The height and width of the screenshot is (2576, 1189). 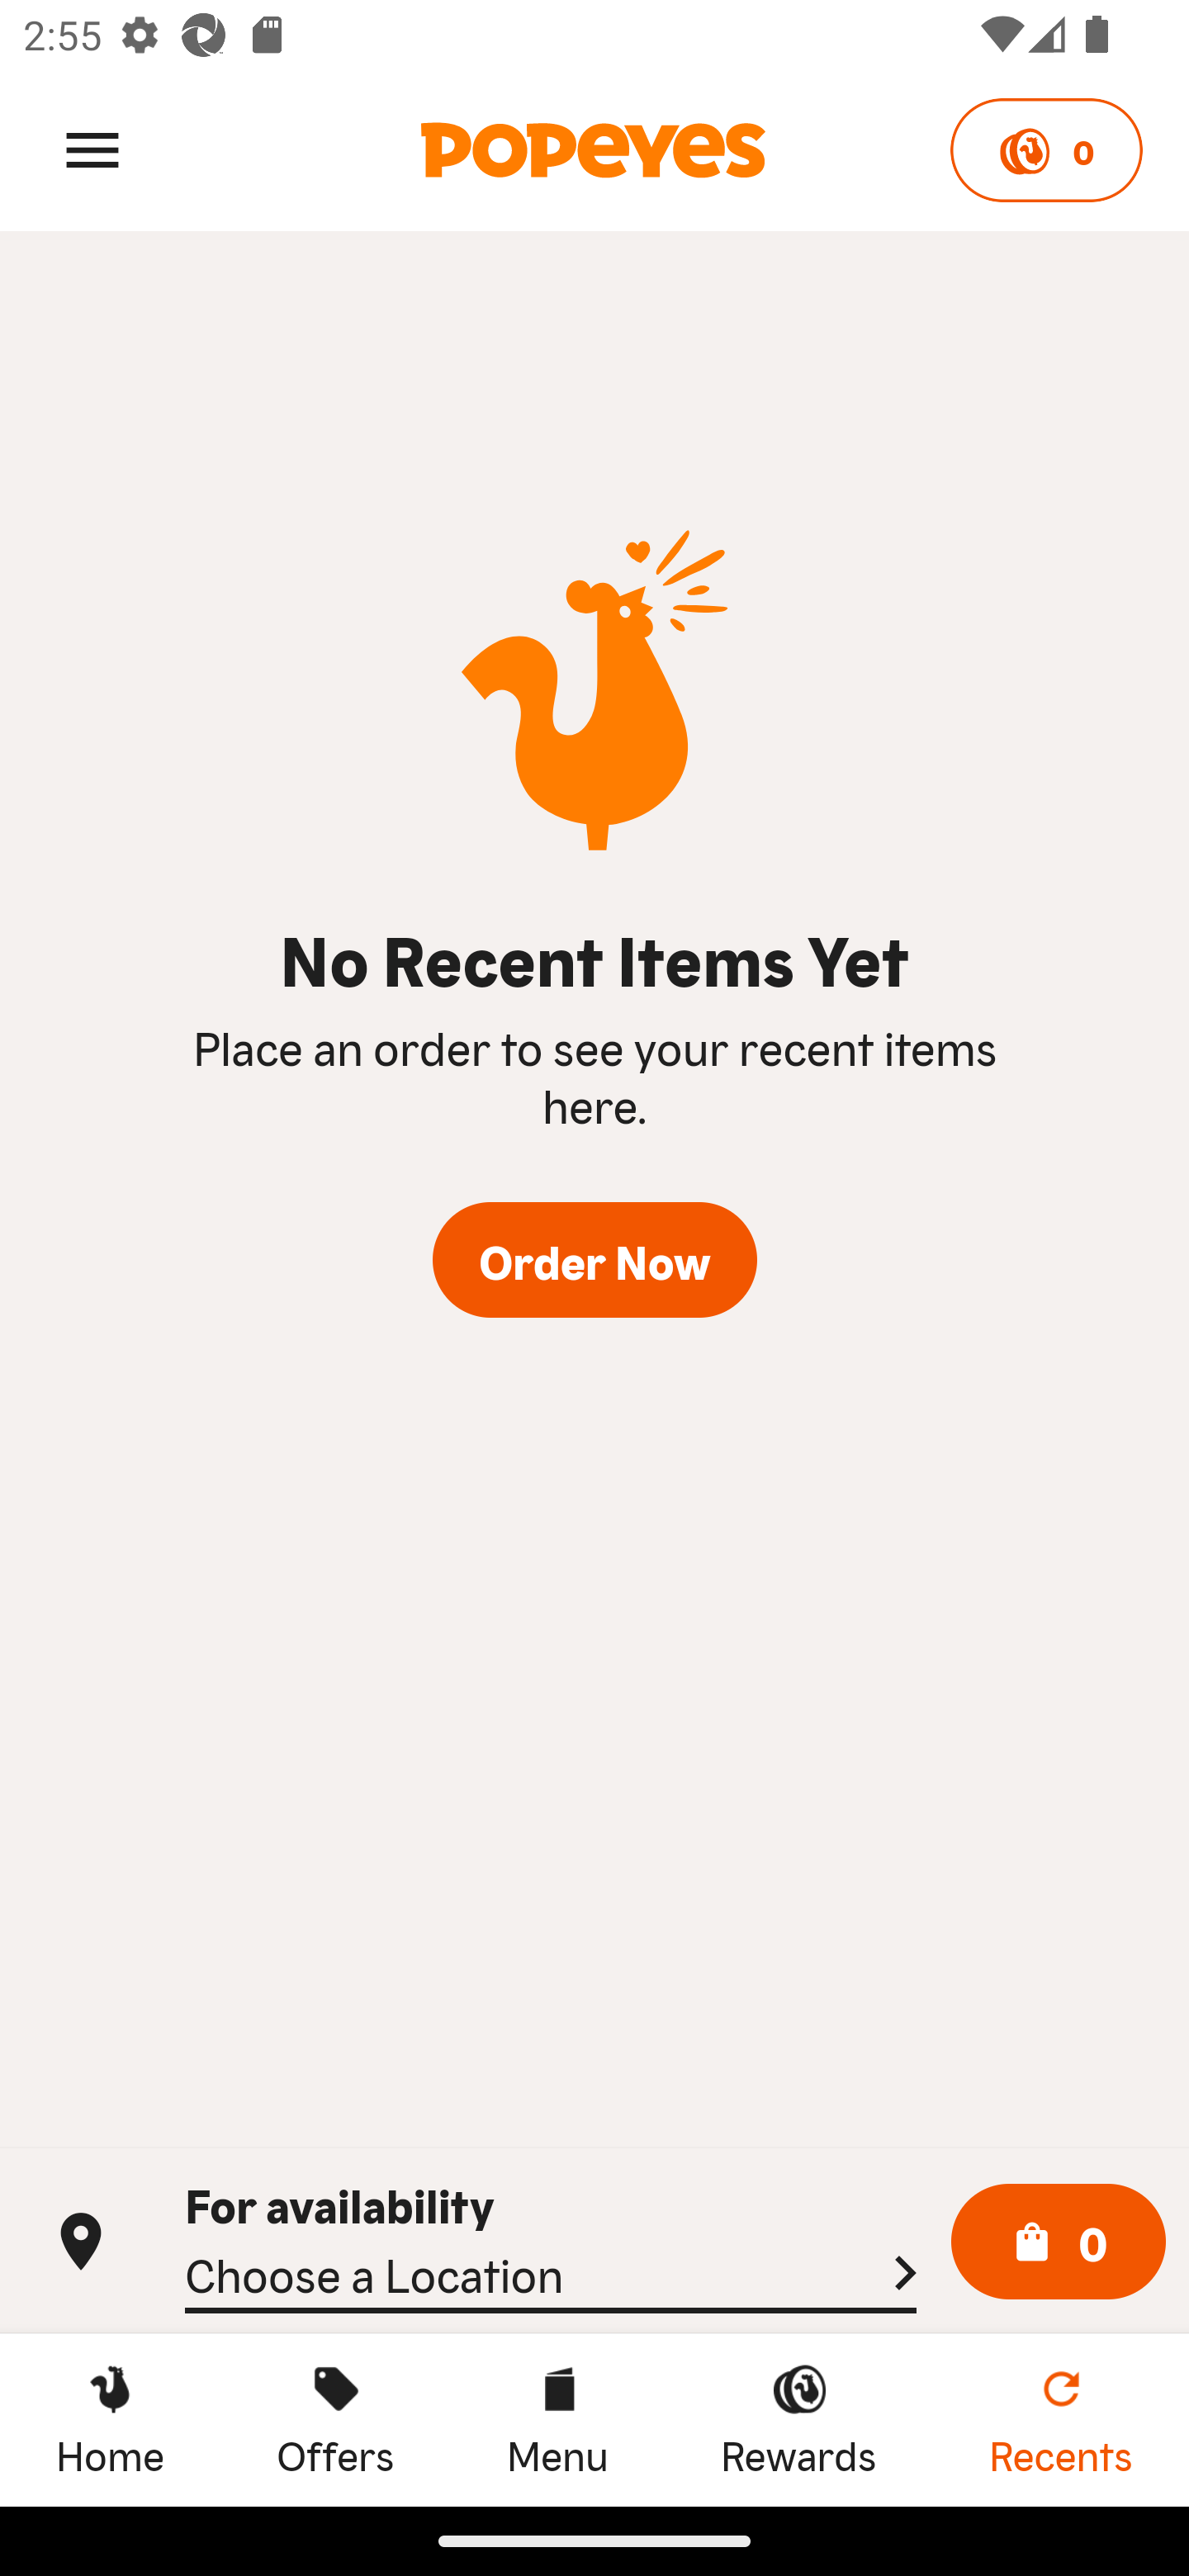 I want to click on Home Home Home, so click(x=110, y=2419).